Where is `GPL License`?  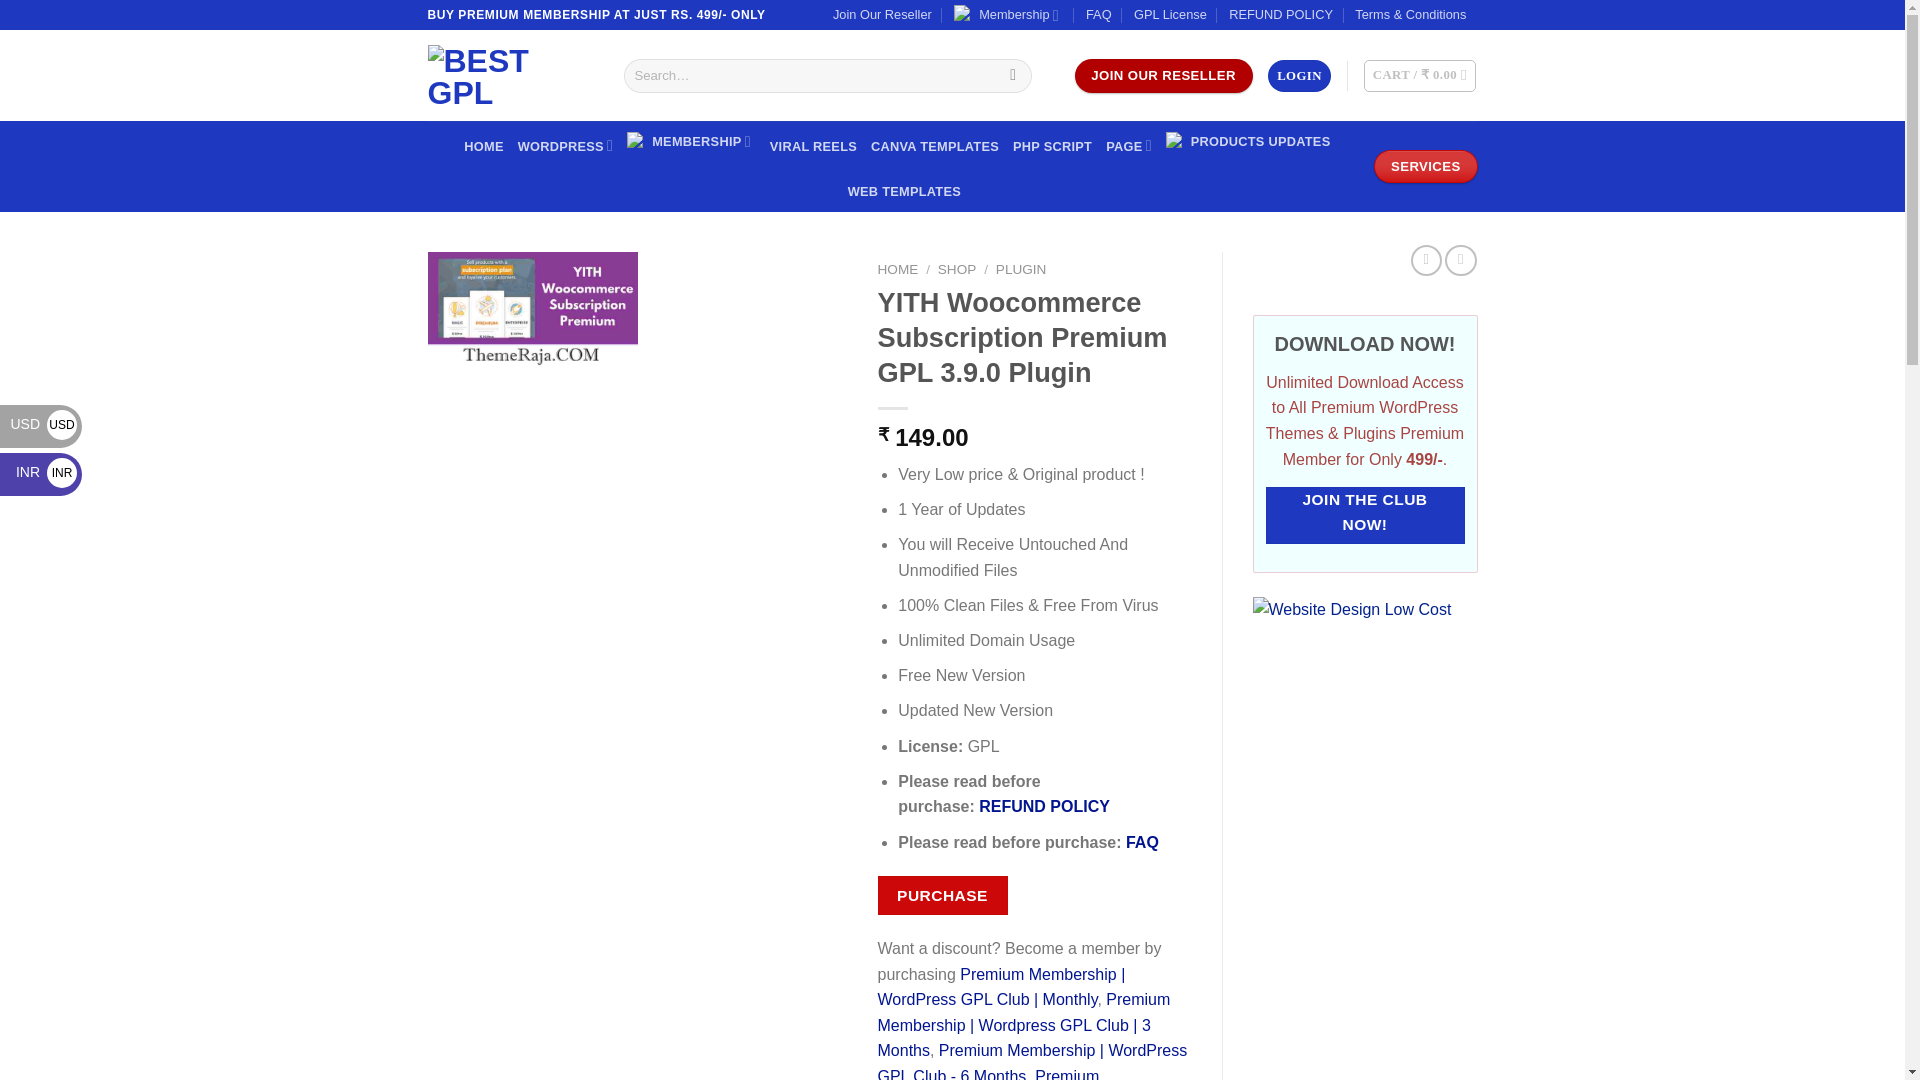
GPL License is located at coordinates (1170, 15).